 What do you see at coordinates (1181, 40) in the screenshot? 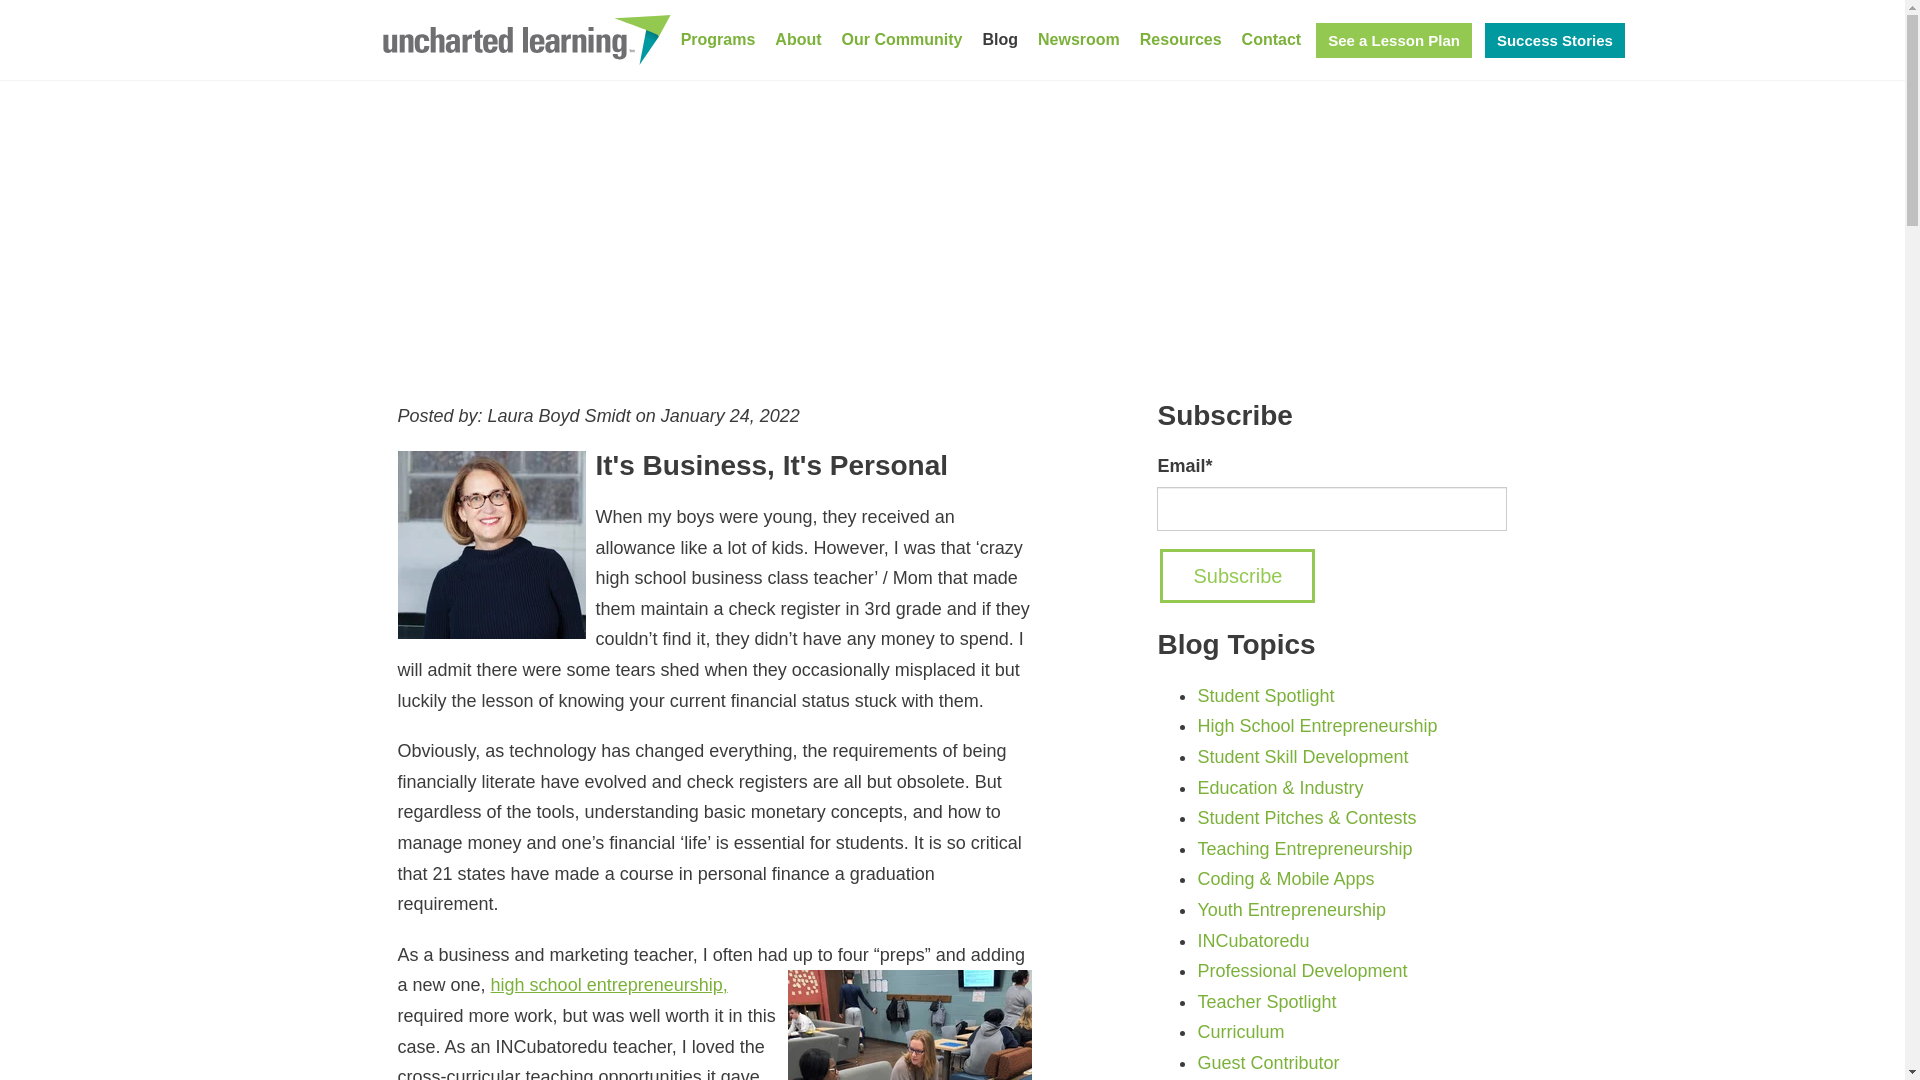
I see `Resources` at bounding box center [1181, 40].